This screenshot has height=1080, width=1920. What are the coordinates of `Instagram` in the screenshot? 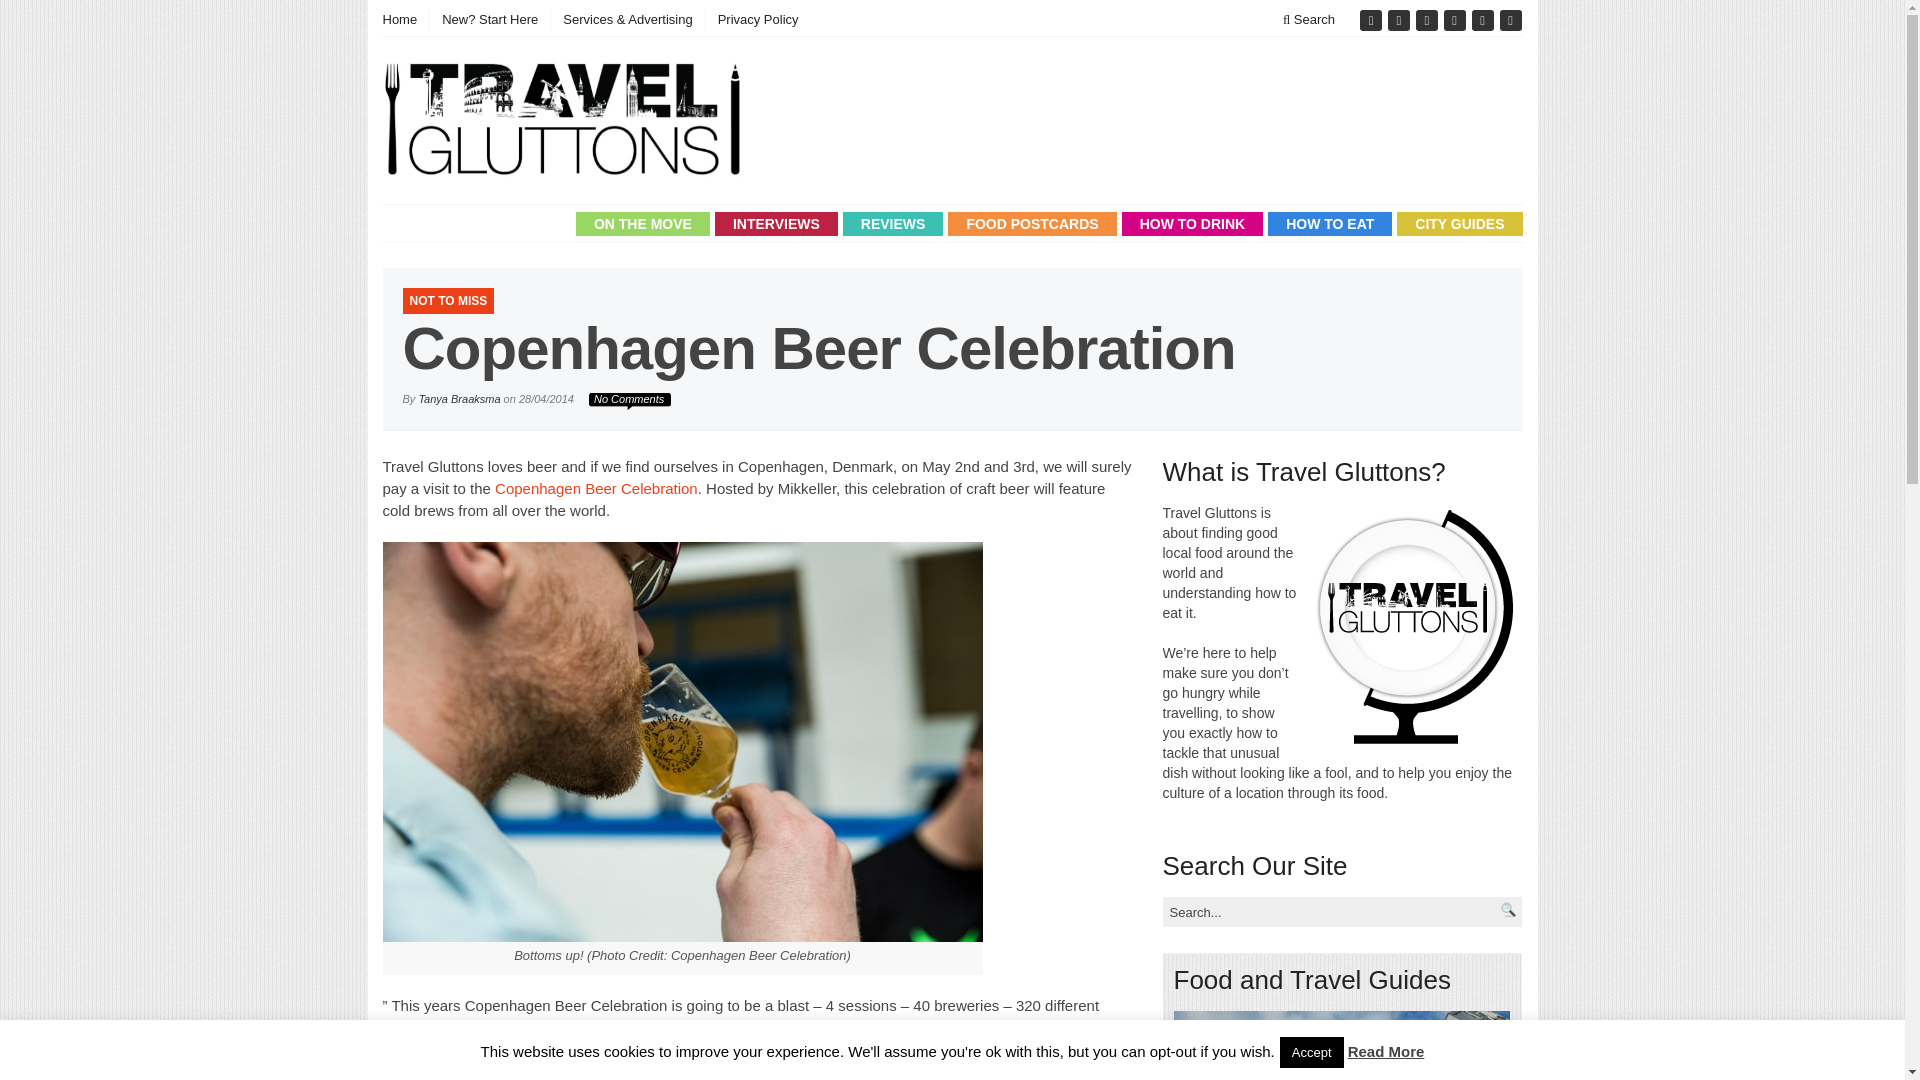 It's located at (1484, 20).